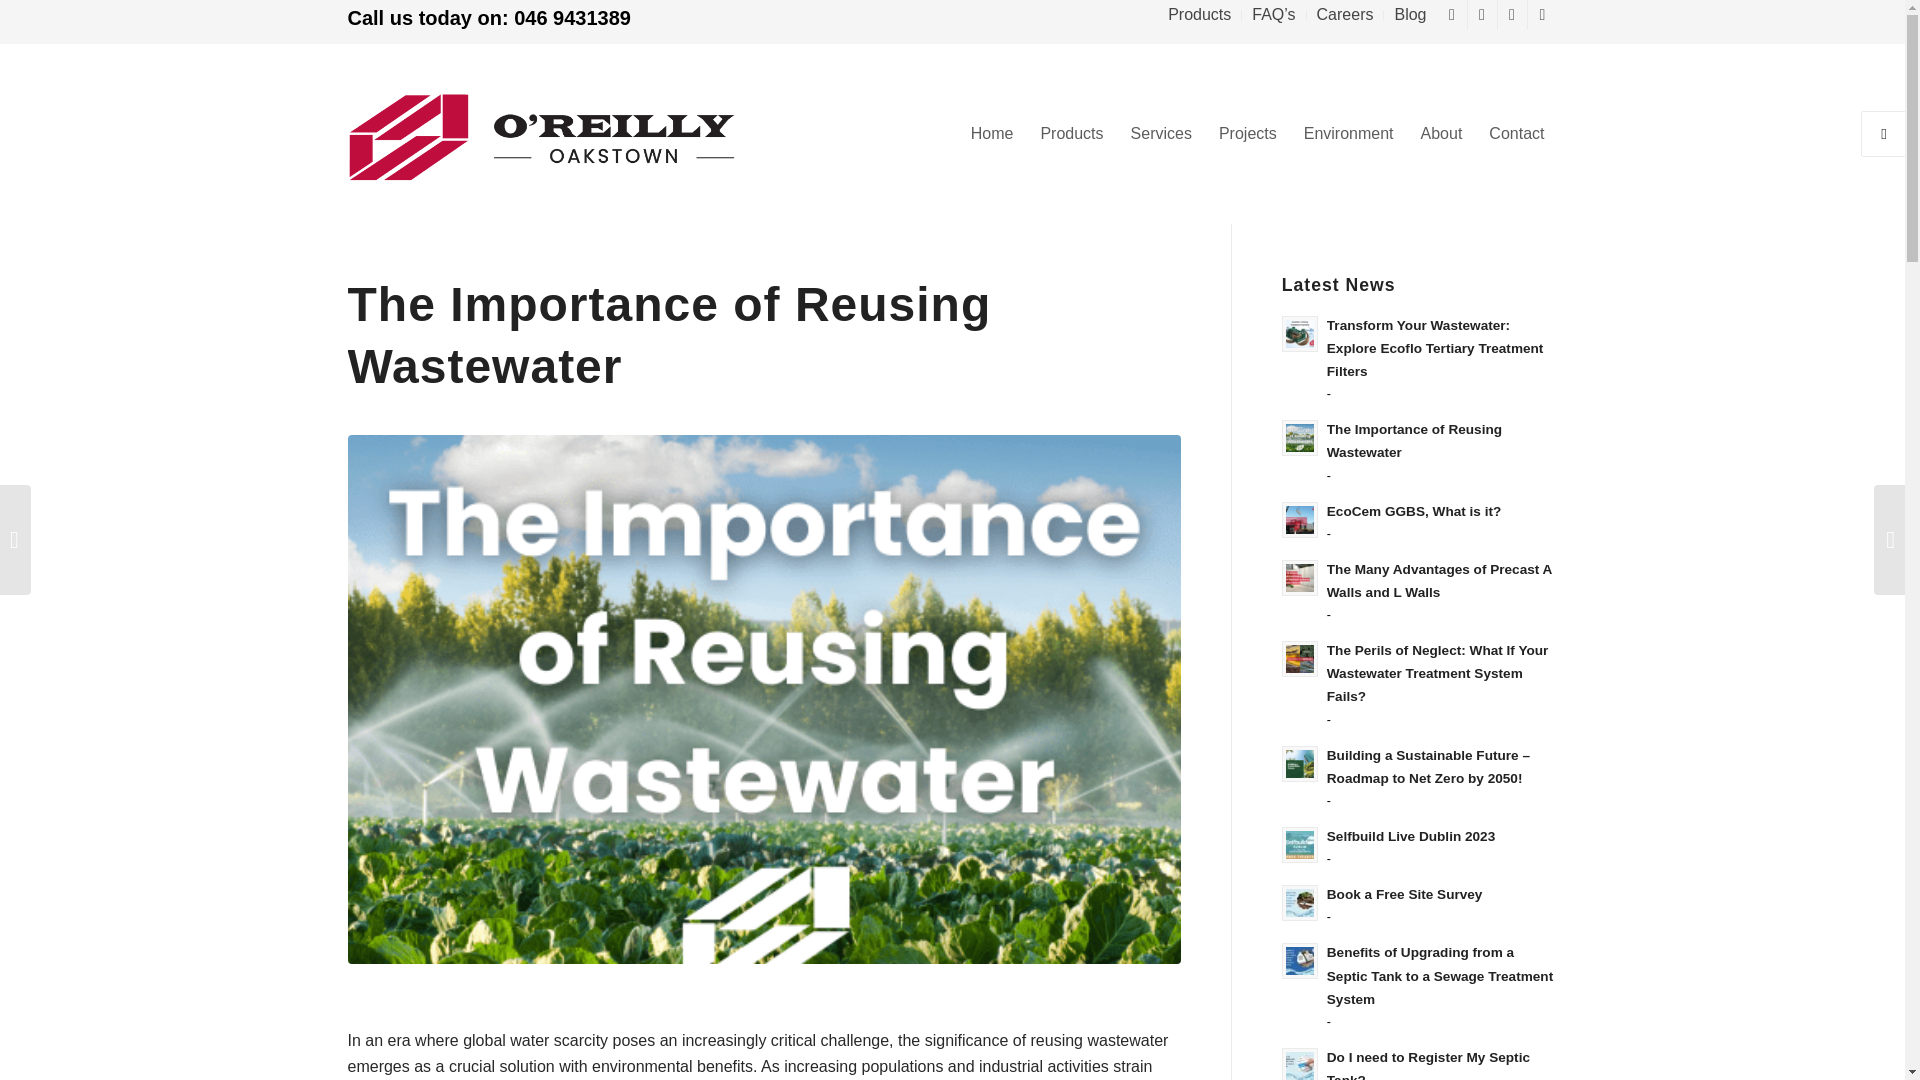  What do you see at coordinates (1414, 441) in the screenshot?
I see `Read: The Importance of Reusing Wastewater` at bounding box center [1414, 441].